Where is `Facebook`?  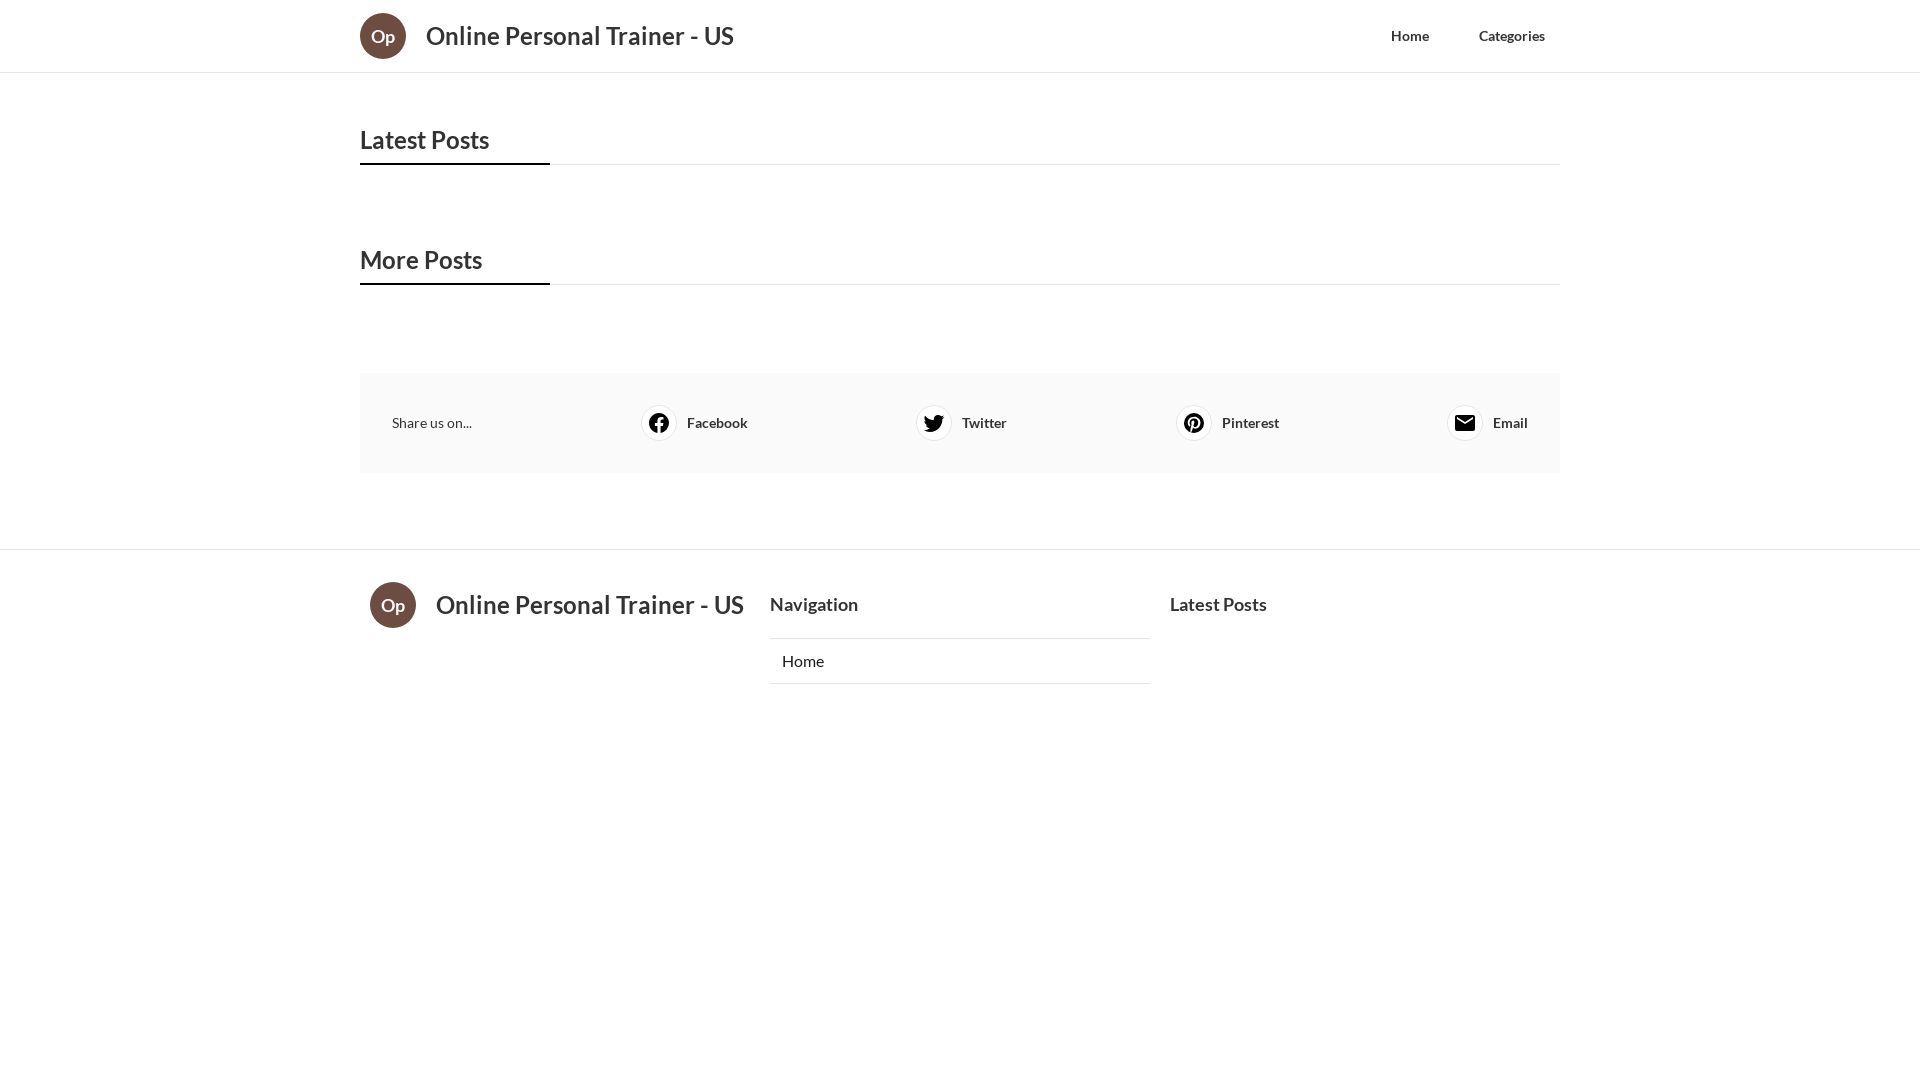 Facebook is located at coordinates (694, 423).